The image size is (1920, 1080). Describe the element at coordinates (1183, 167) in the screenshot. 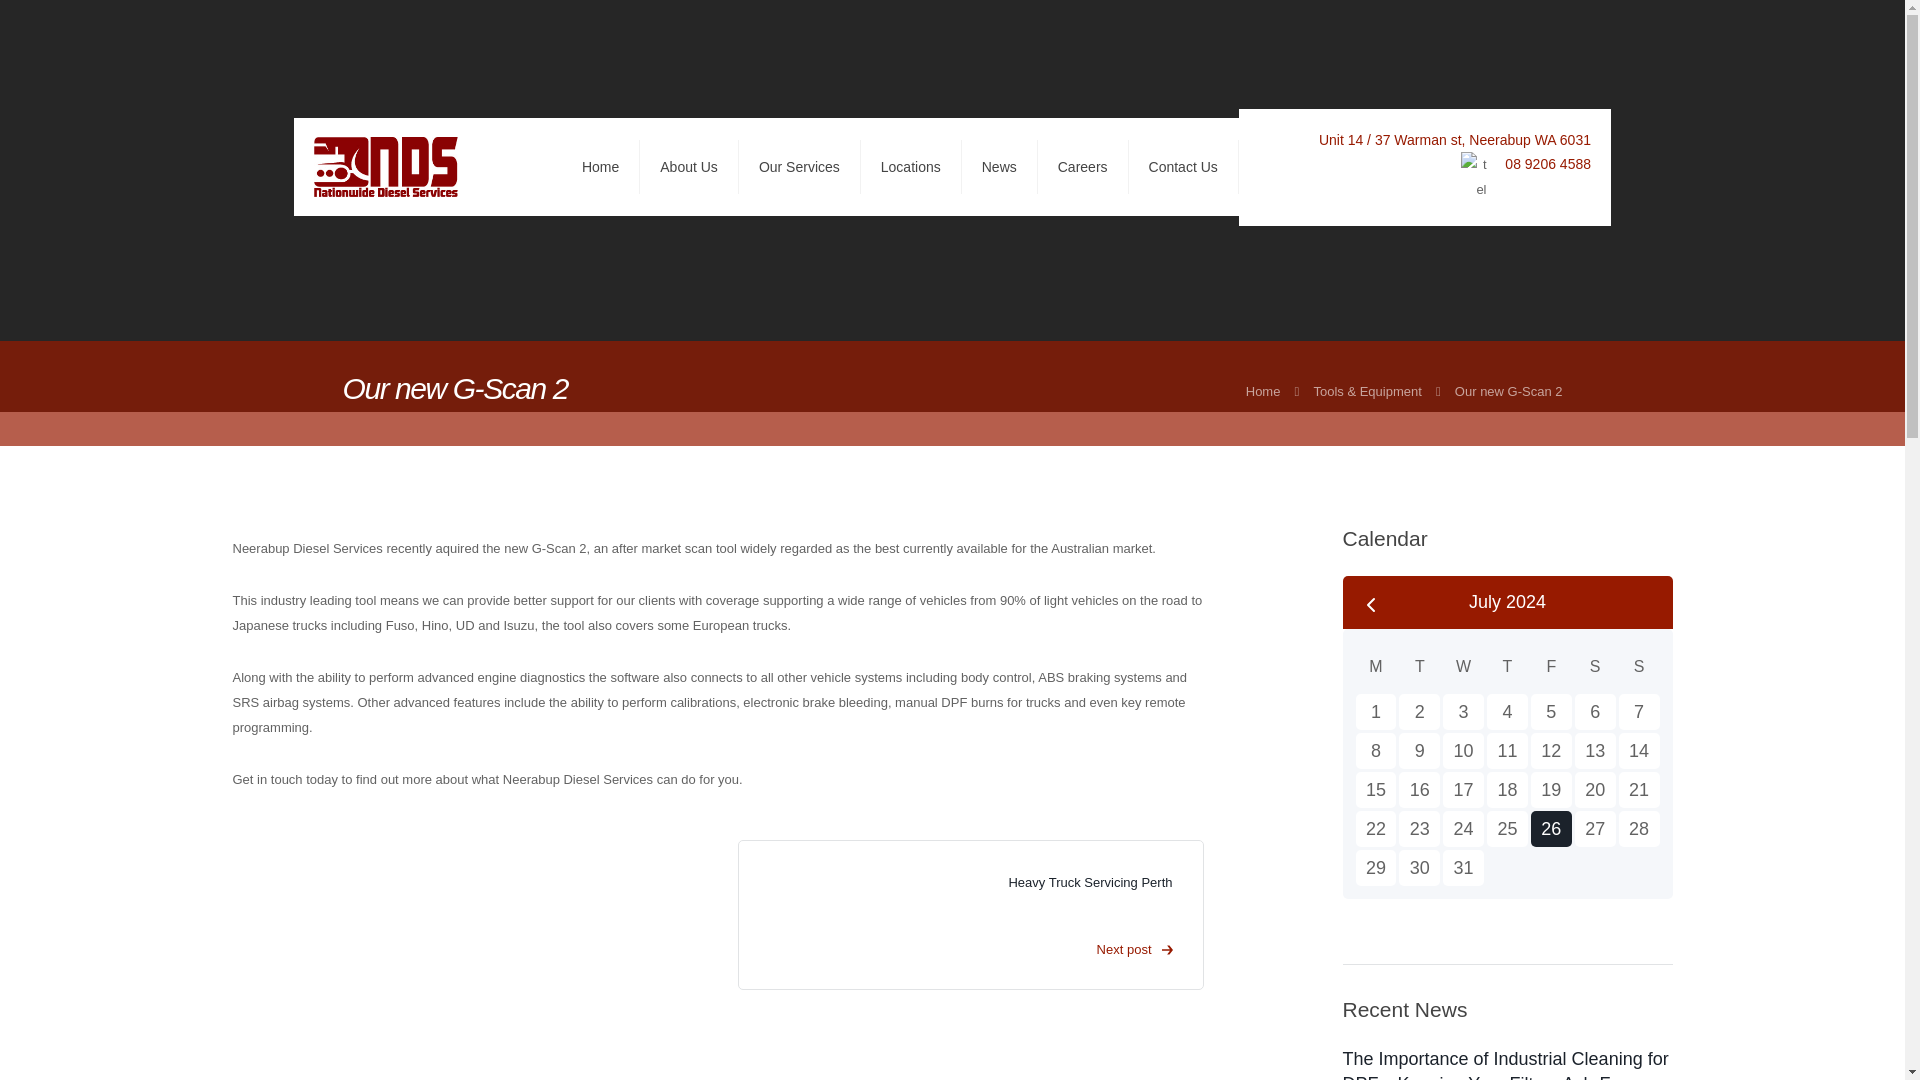

I see `Contact Us` at that location.